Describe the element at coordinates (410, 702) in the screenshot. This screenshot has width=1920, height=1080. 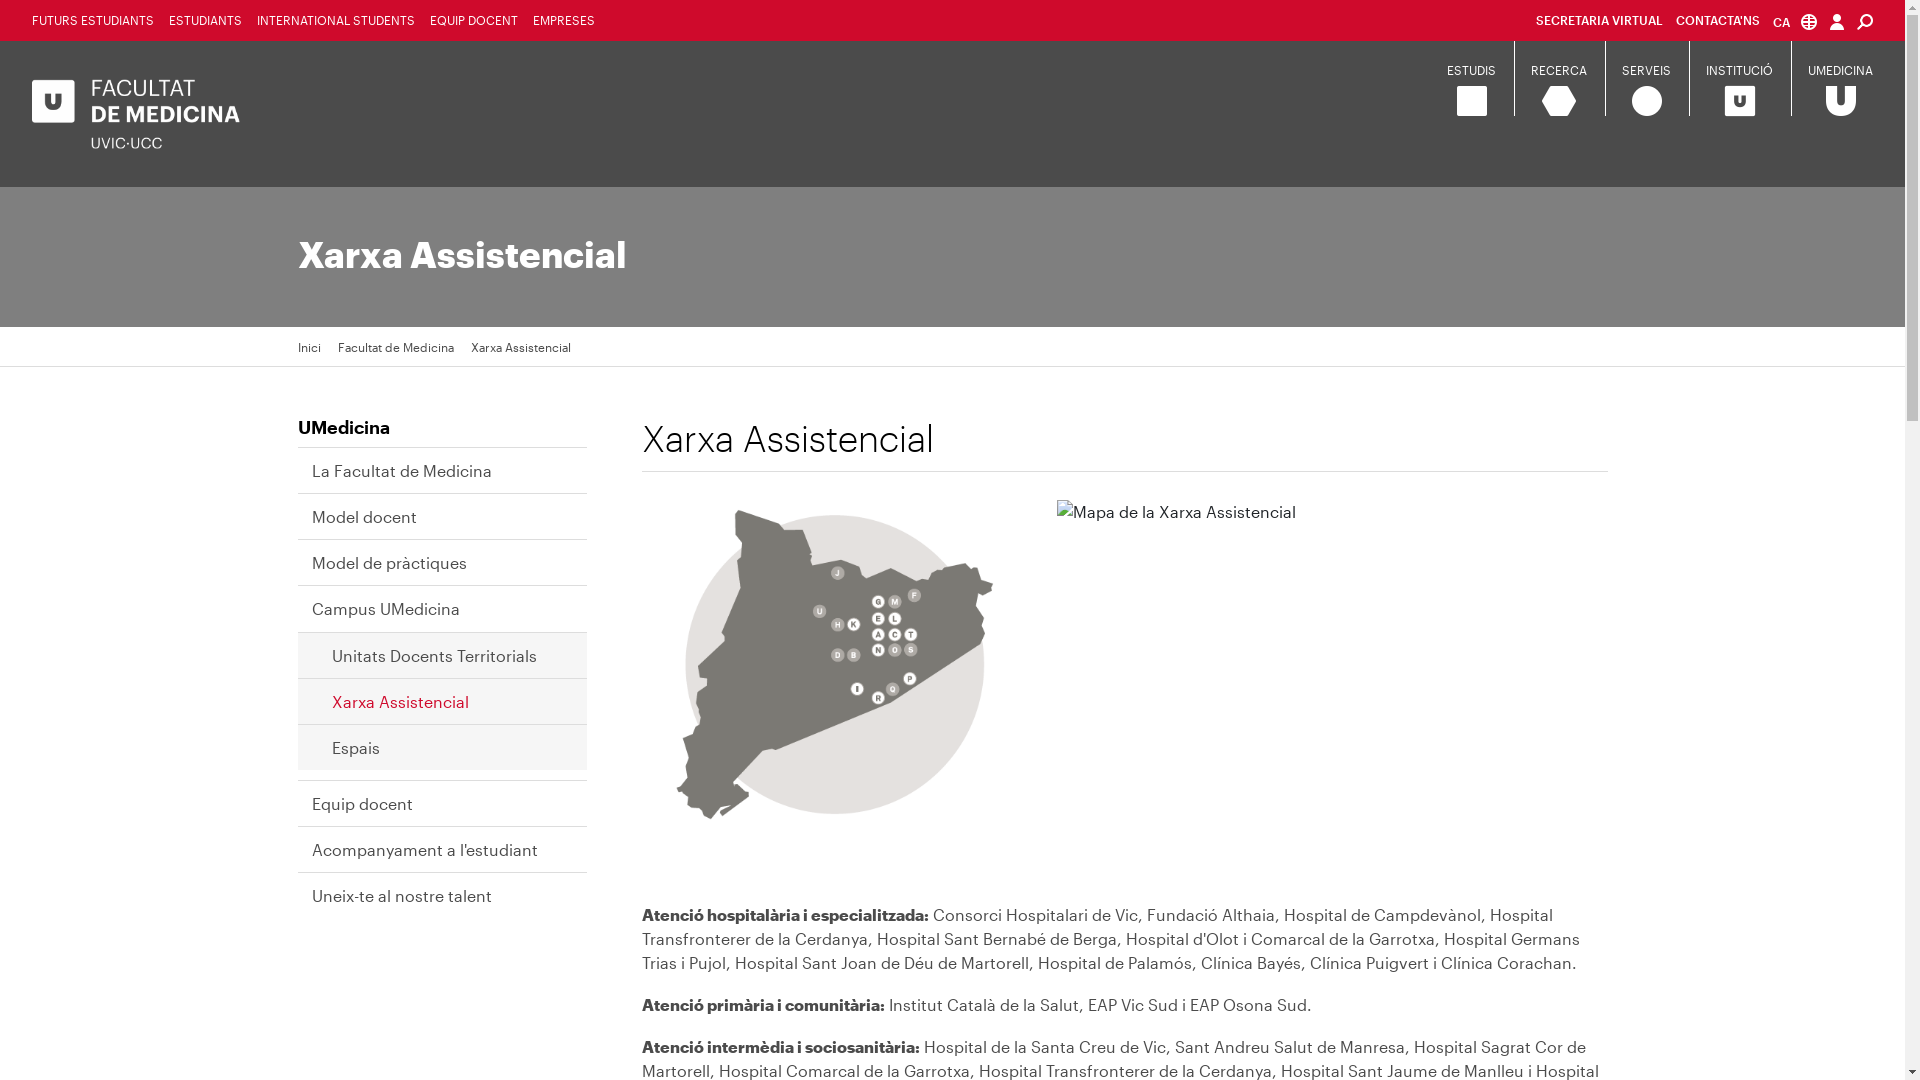
I see `Xarxa Assistencial` at that location.